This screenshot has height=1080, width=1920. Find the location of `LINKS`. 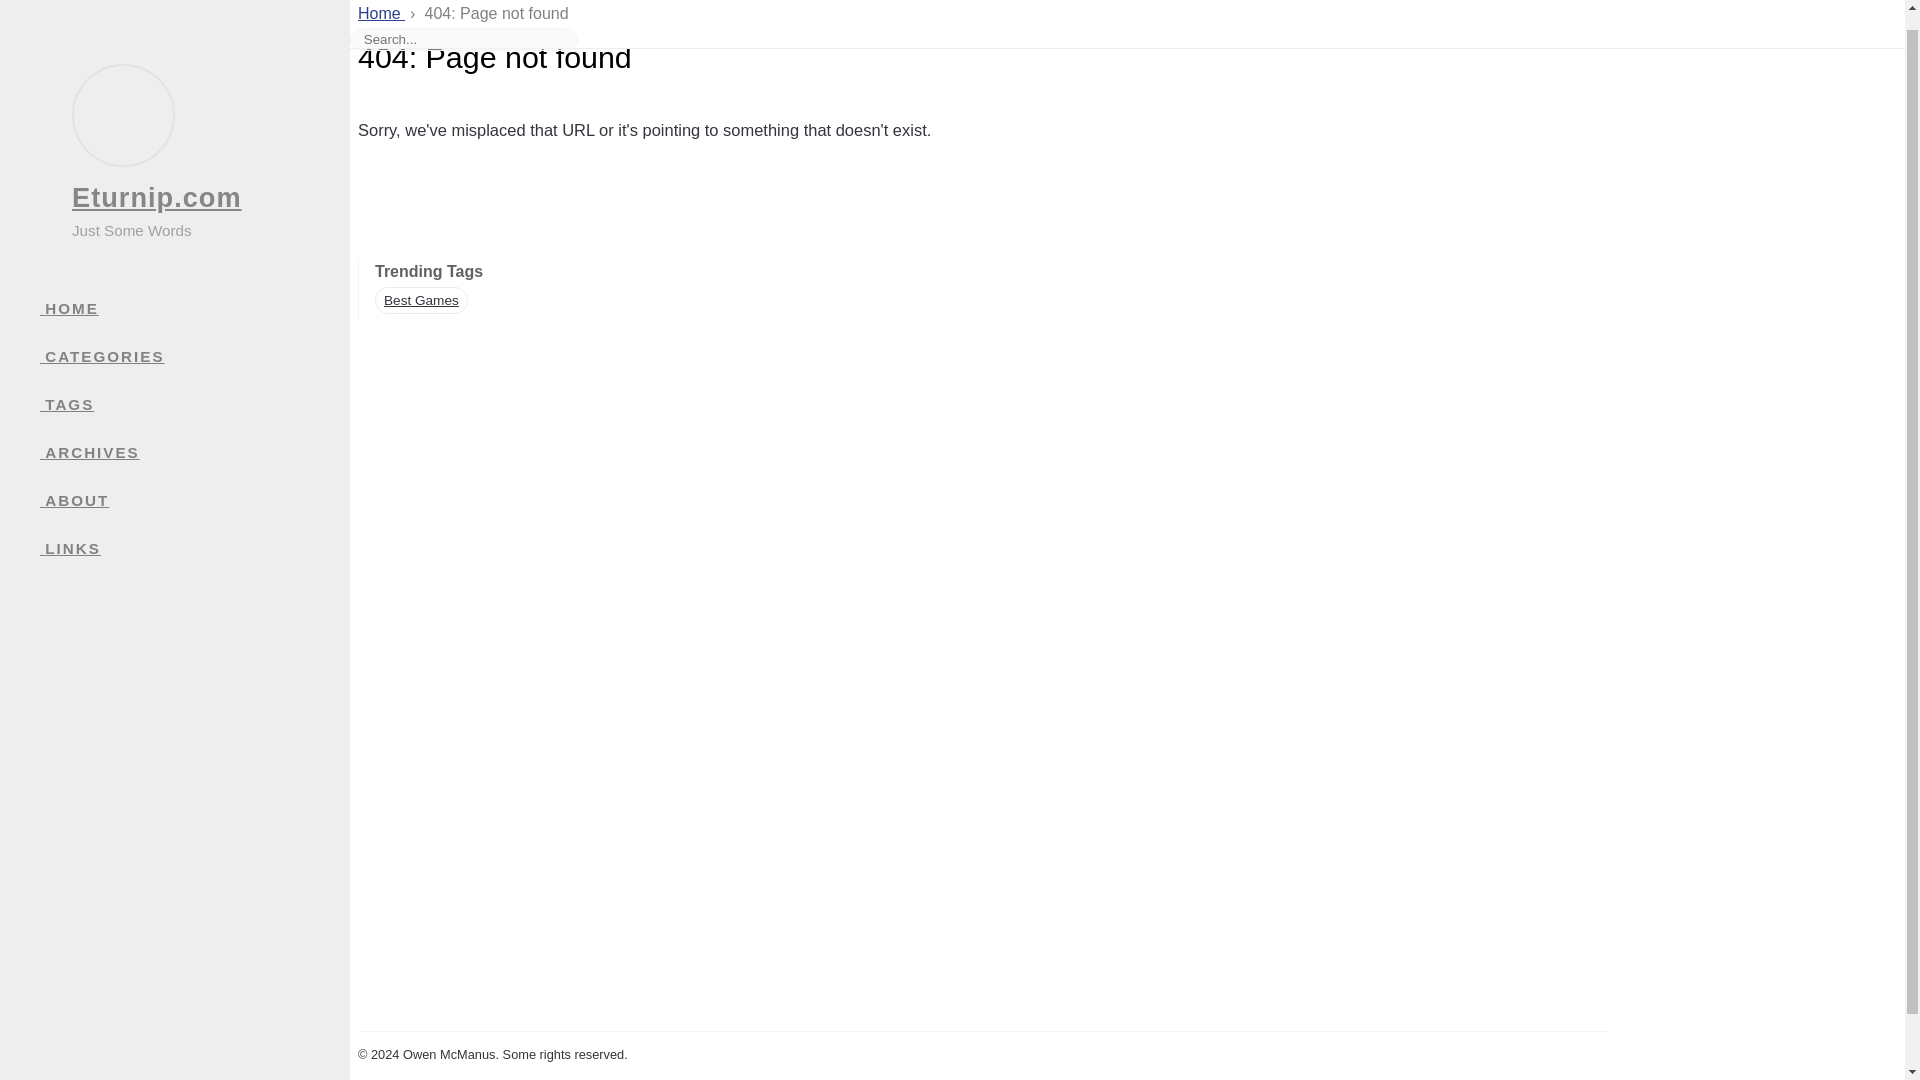

LINKS is located at coordinates (194, 532).